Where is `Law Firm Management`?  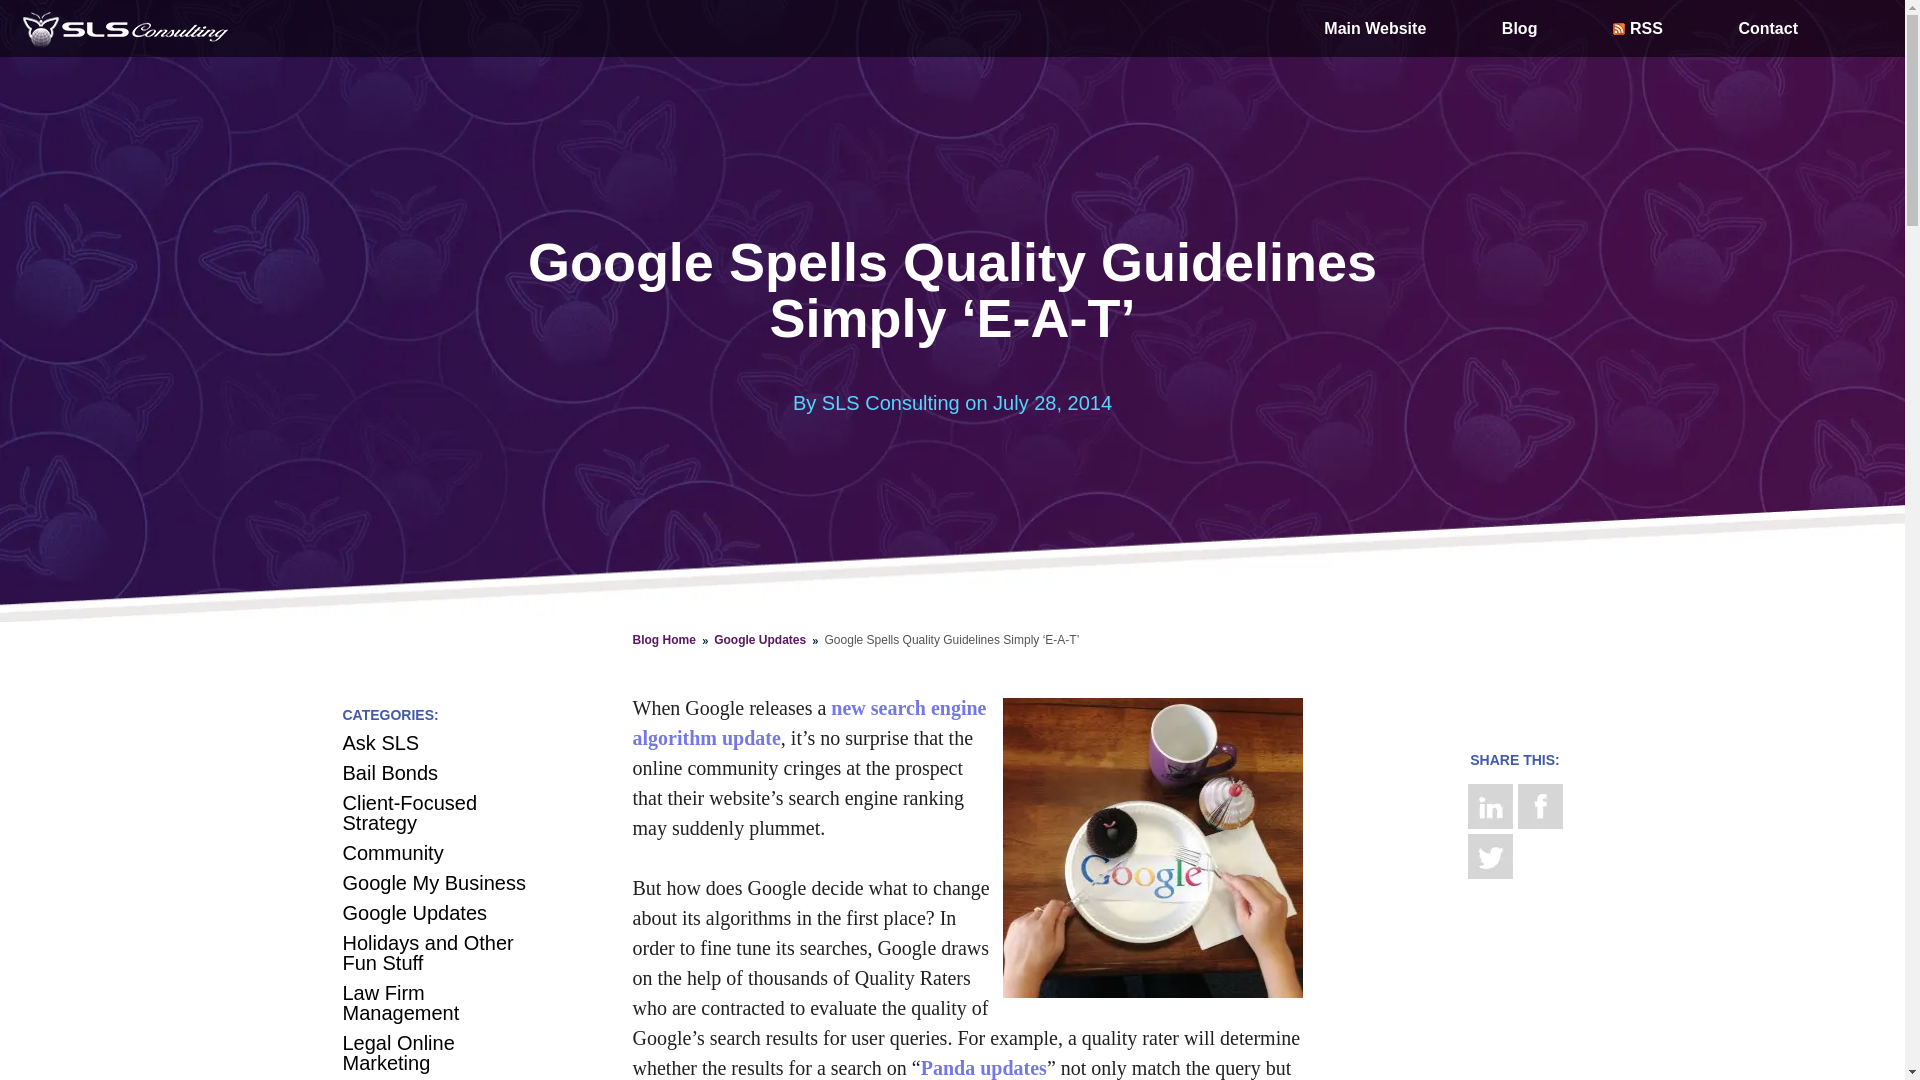
Law Firm Management is located at coordinates (400, 1002).